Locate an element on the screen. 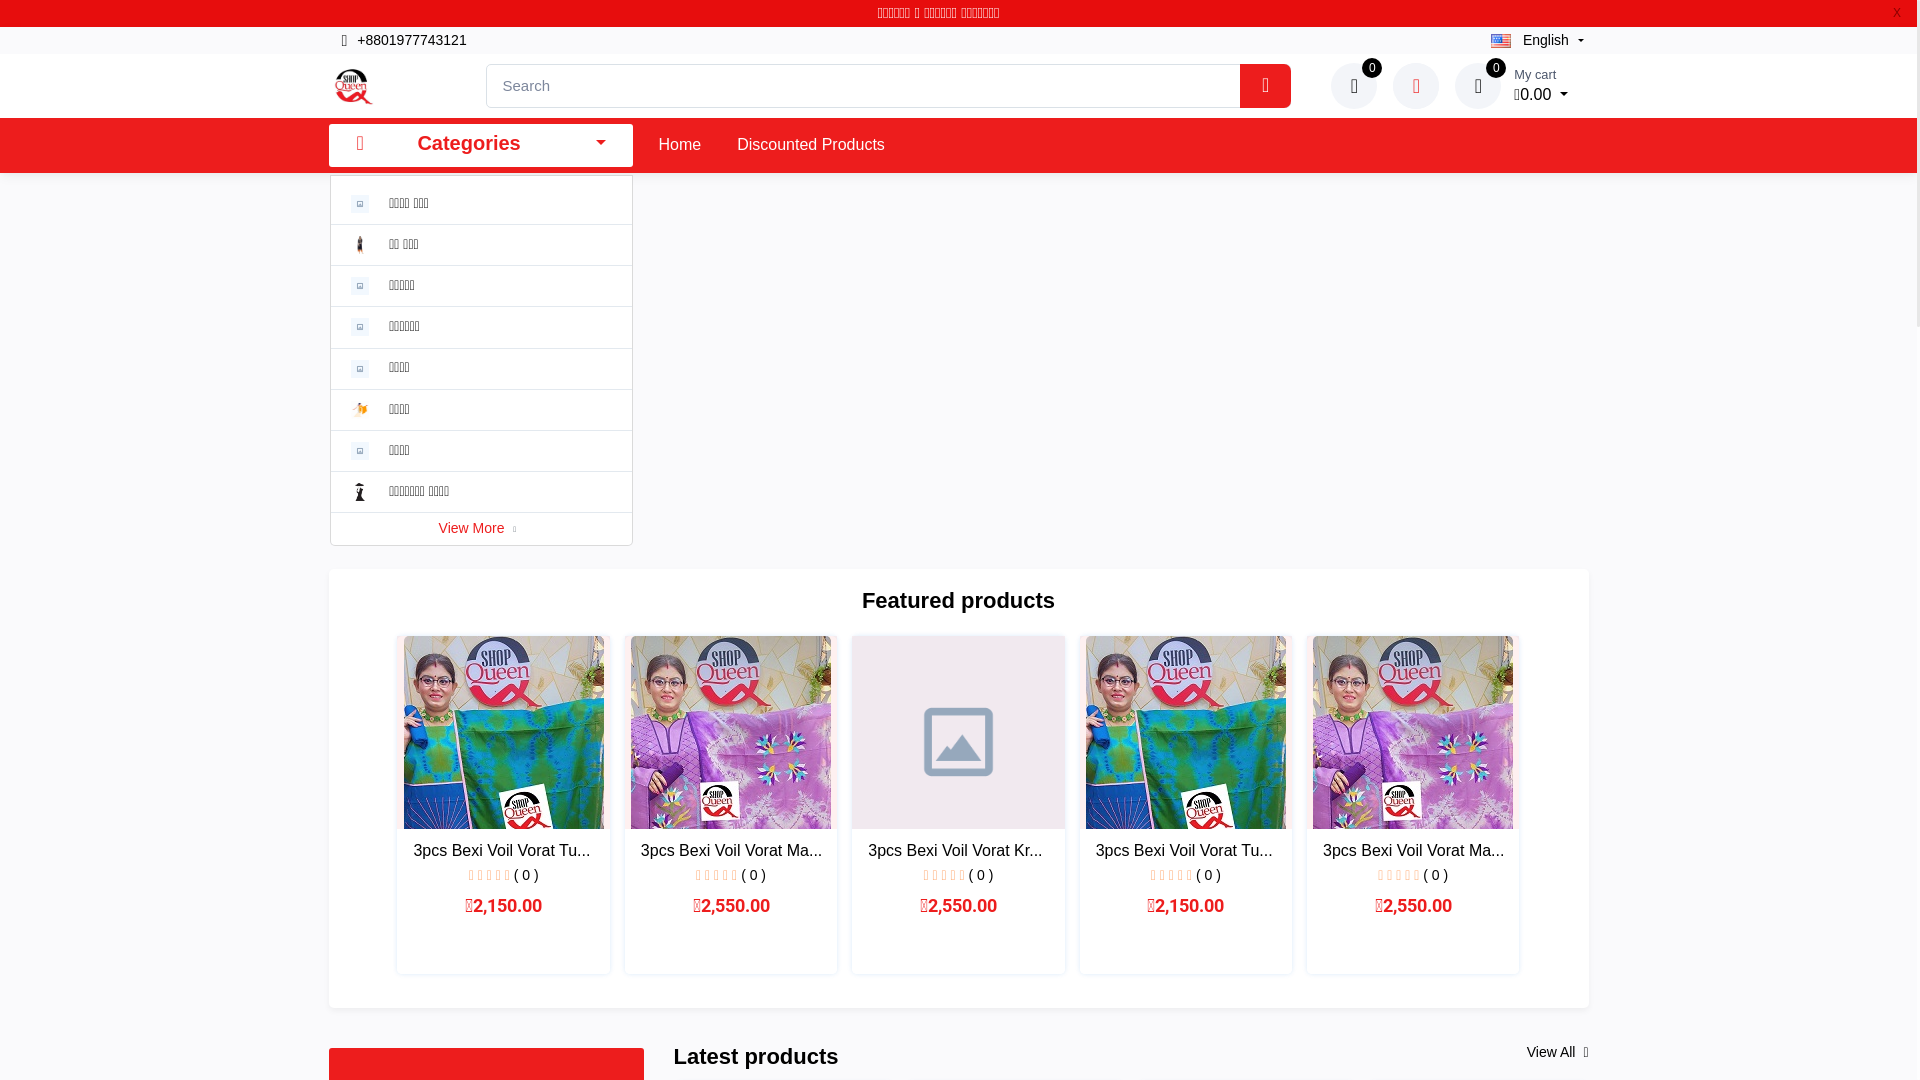 Image resolution: width=1920 pixels, height=1080 pixels. View More is located at coordinates (568, 529).